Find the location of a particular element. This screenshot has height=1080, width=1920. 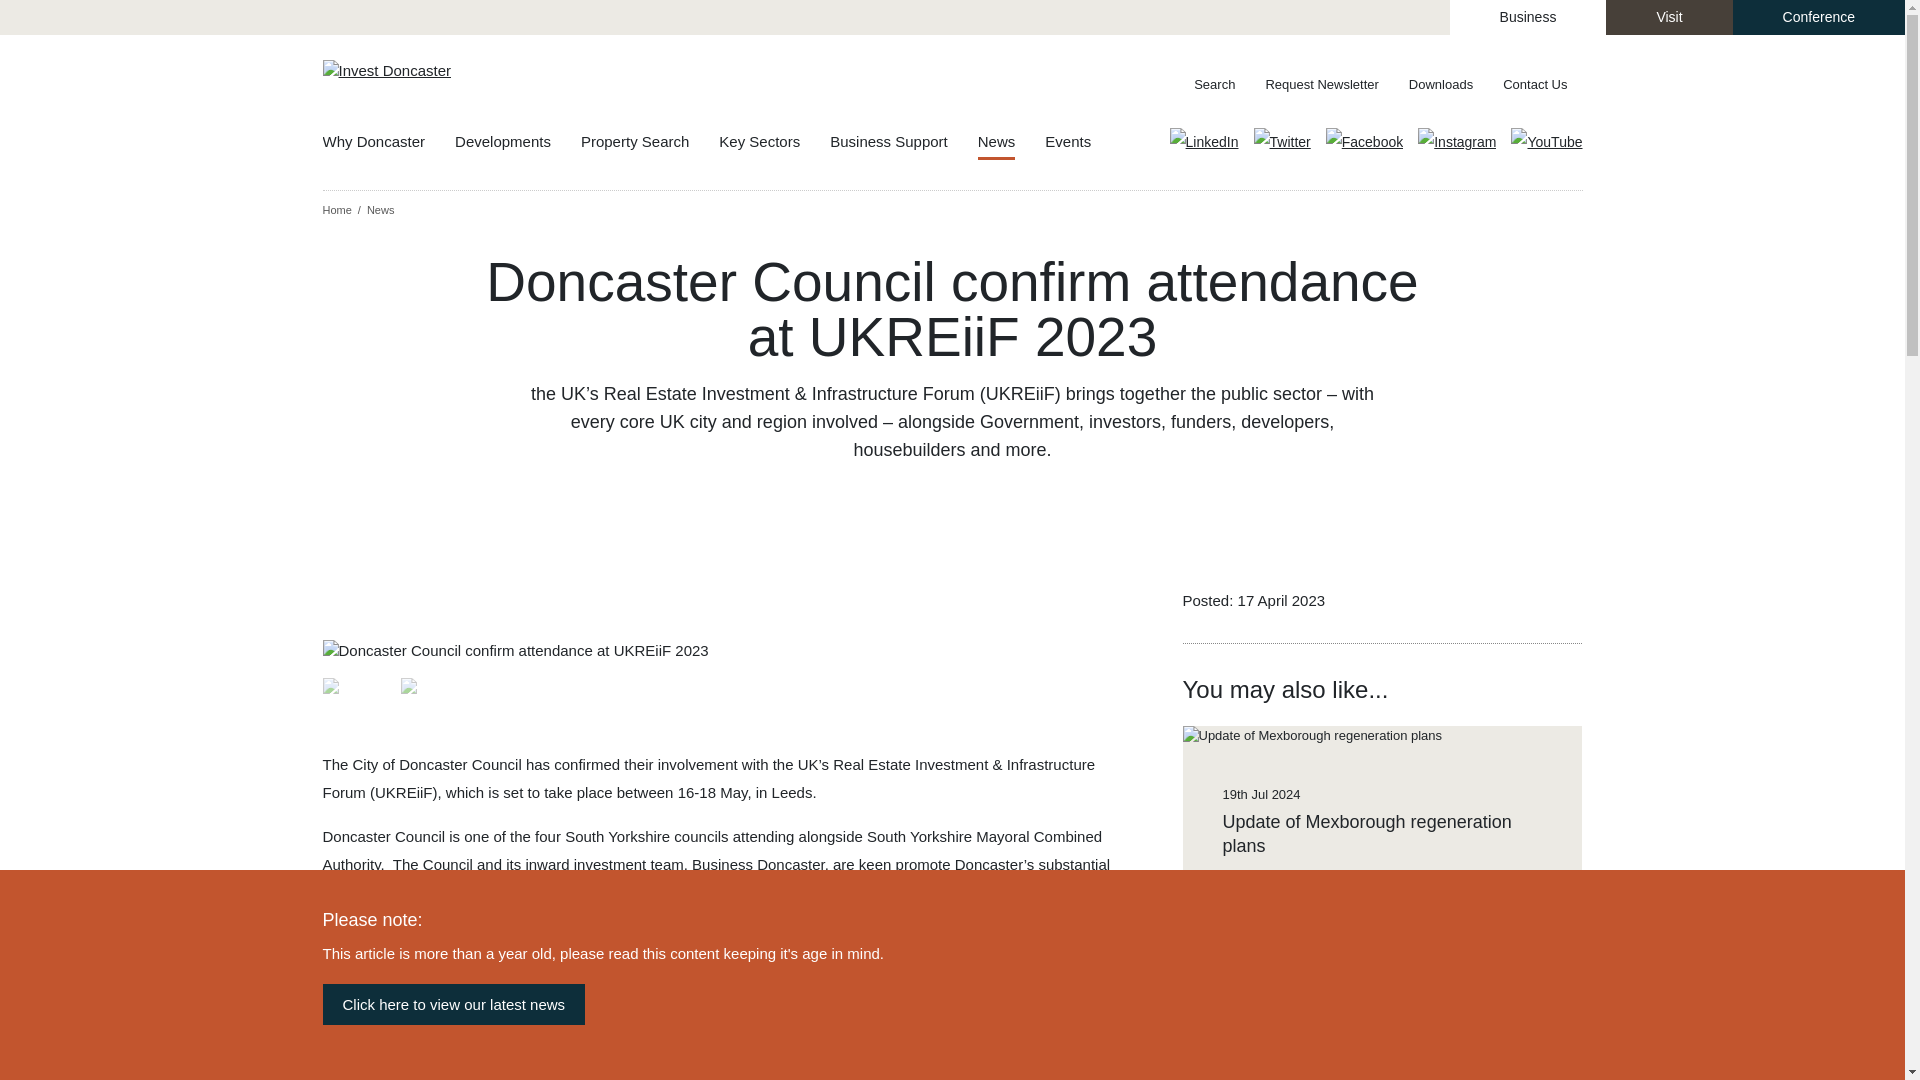

Contact Us is located at coordinates (1535, 84).